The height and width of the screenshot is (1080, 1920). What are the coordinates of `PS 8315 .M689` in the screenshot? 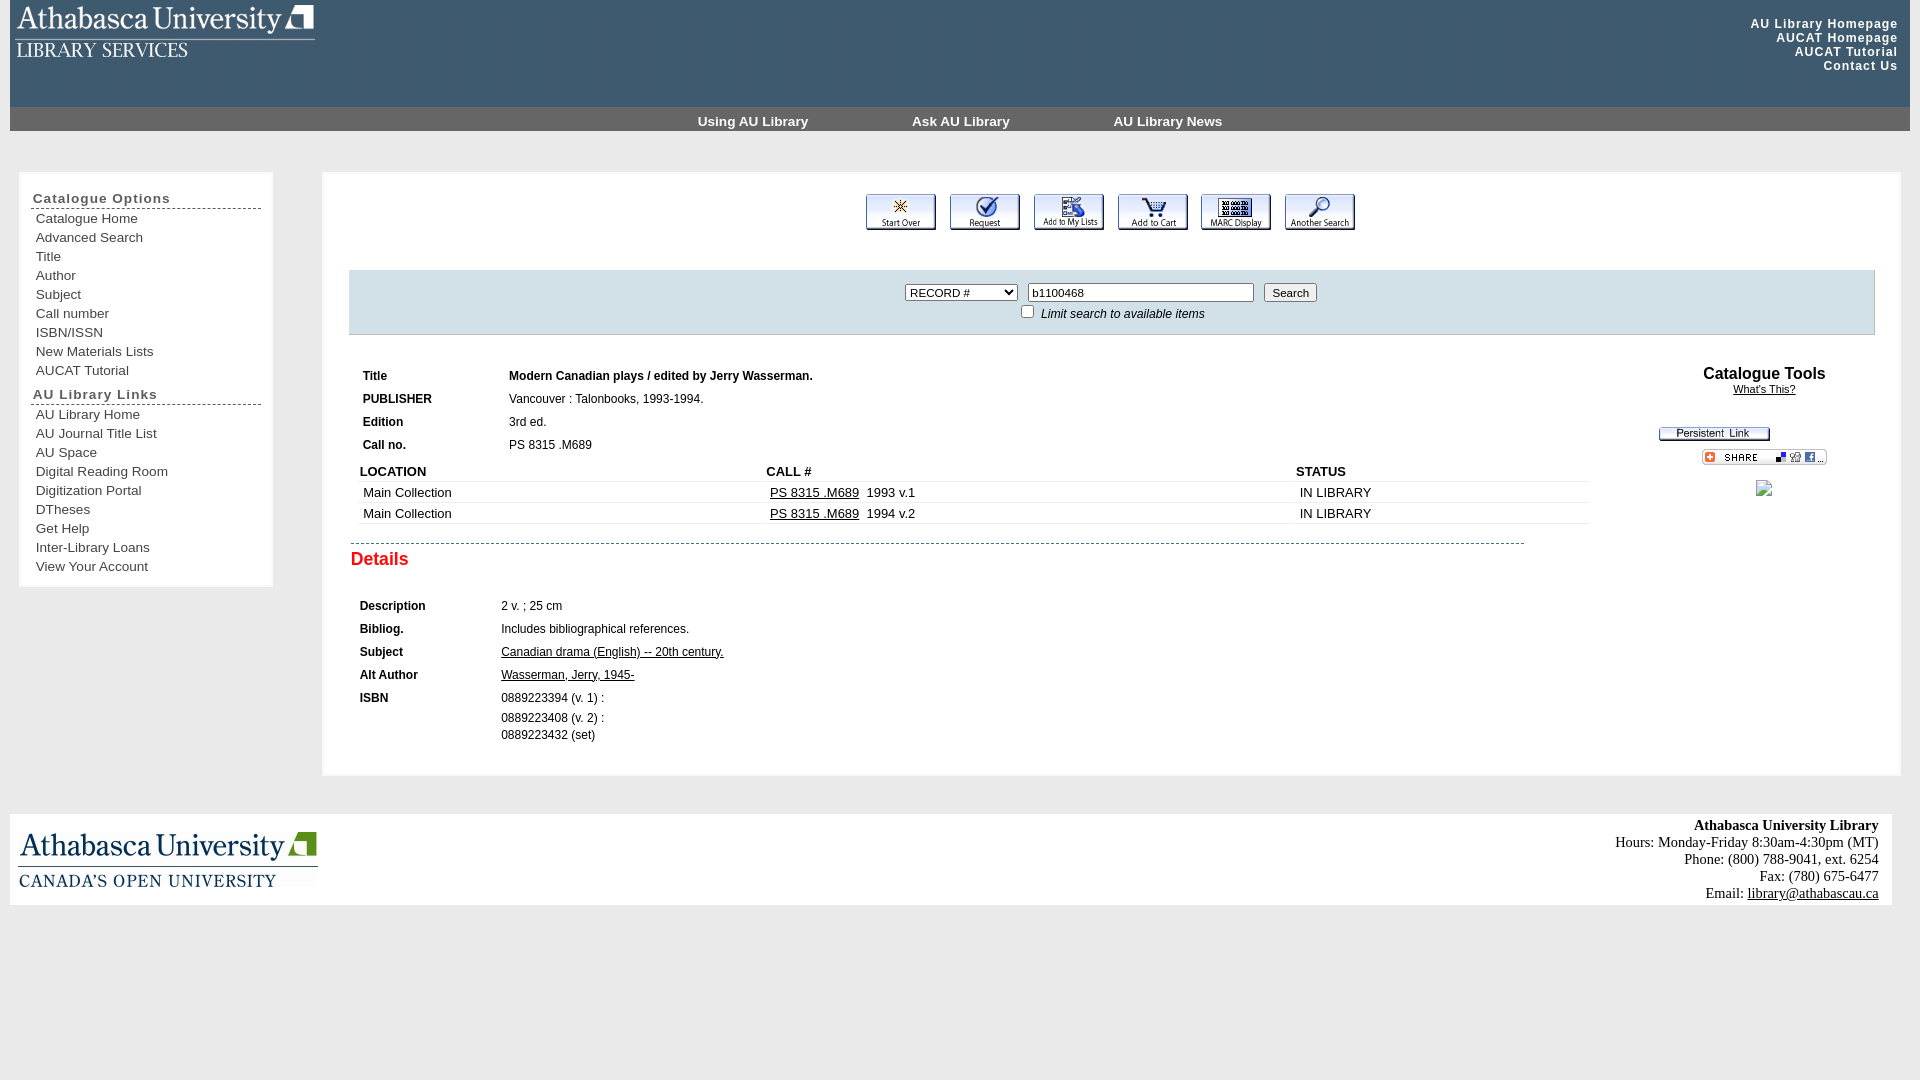 It's located at (814, 492).